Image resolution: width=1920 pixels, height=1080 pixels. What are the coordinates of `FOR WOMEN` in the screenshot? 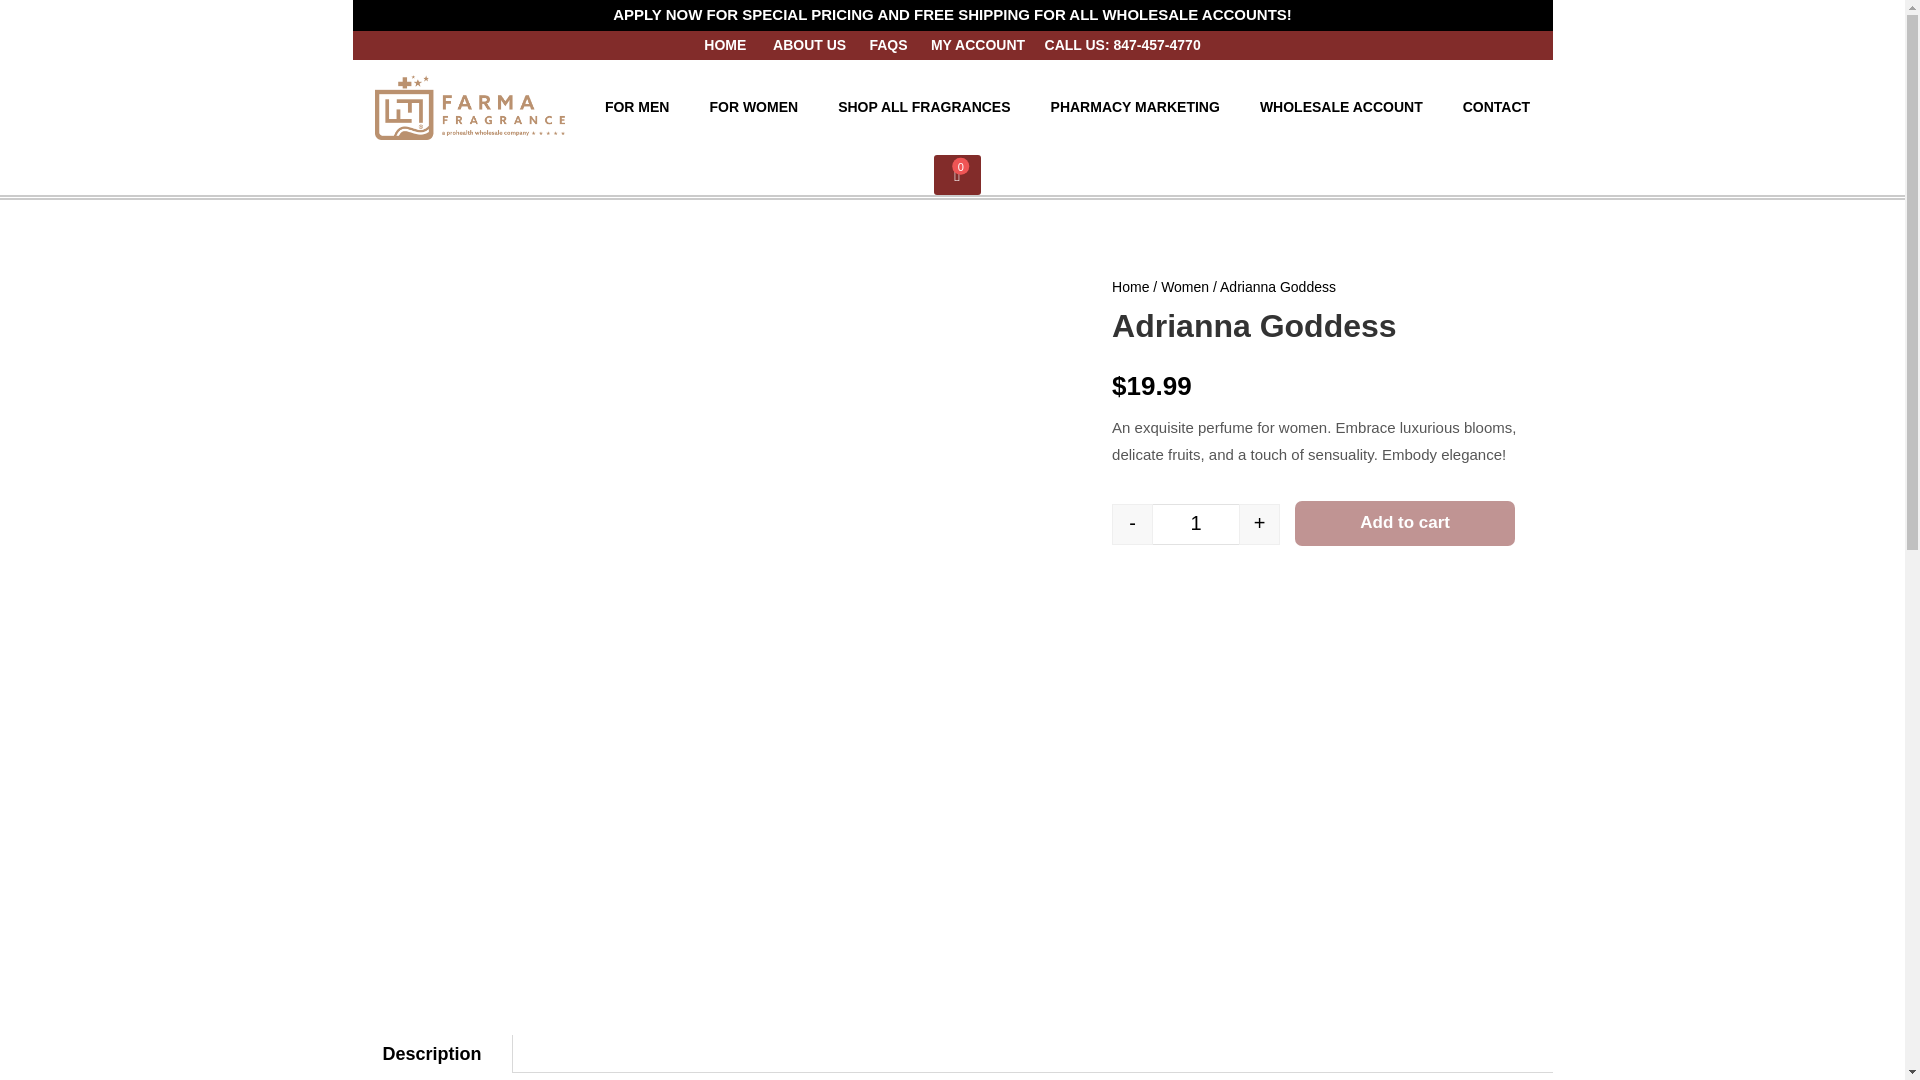 It's located at (752, 106).